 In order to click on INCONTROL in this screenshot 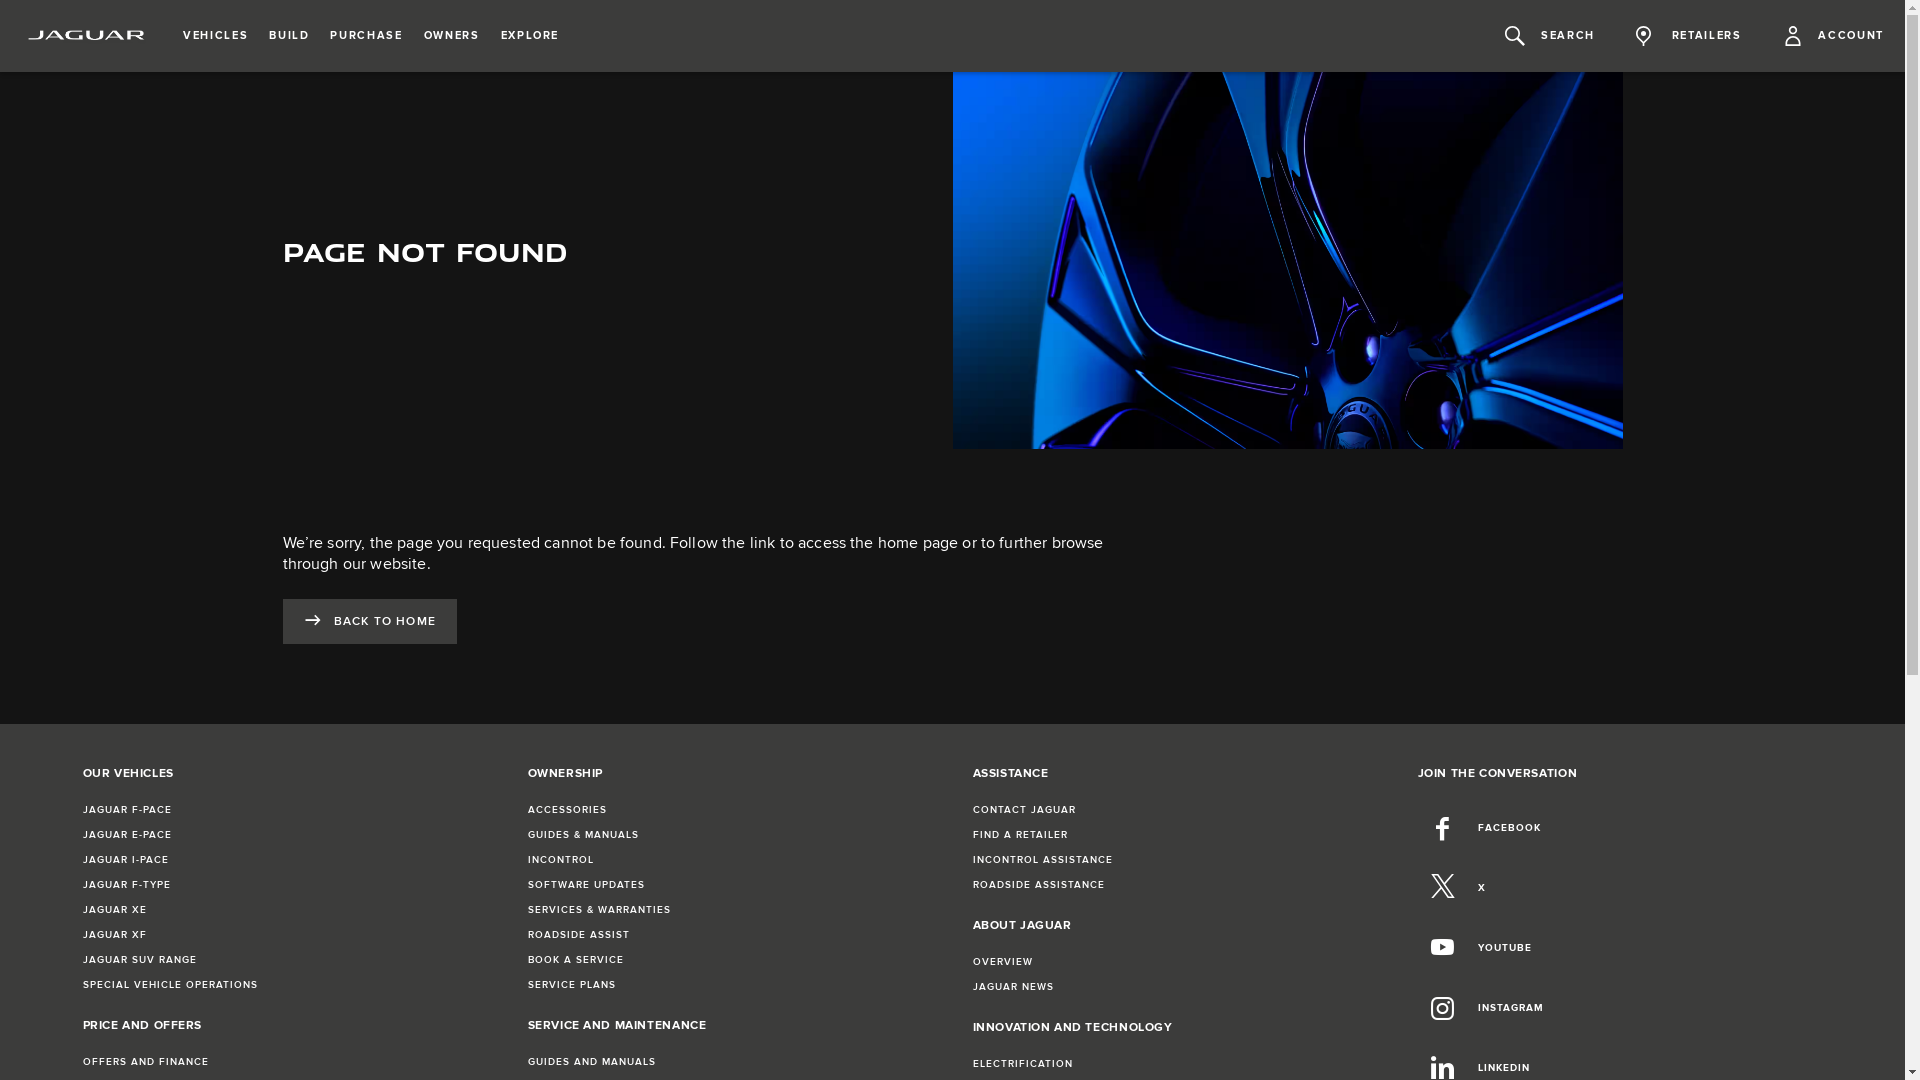, I will do `click(561, 860)`.